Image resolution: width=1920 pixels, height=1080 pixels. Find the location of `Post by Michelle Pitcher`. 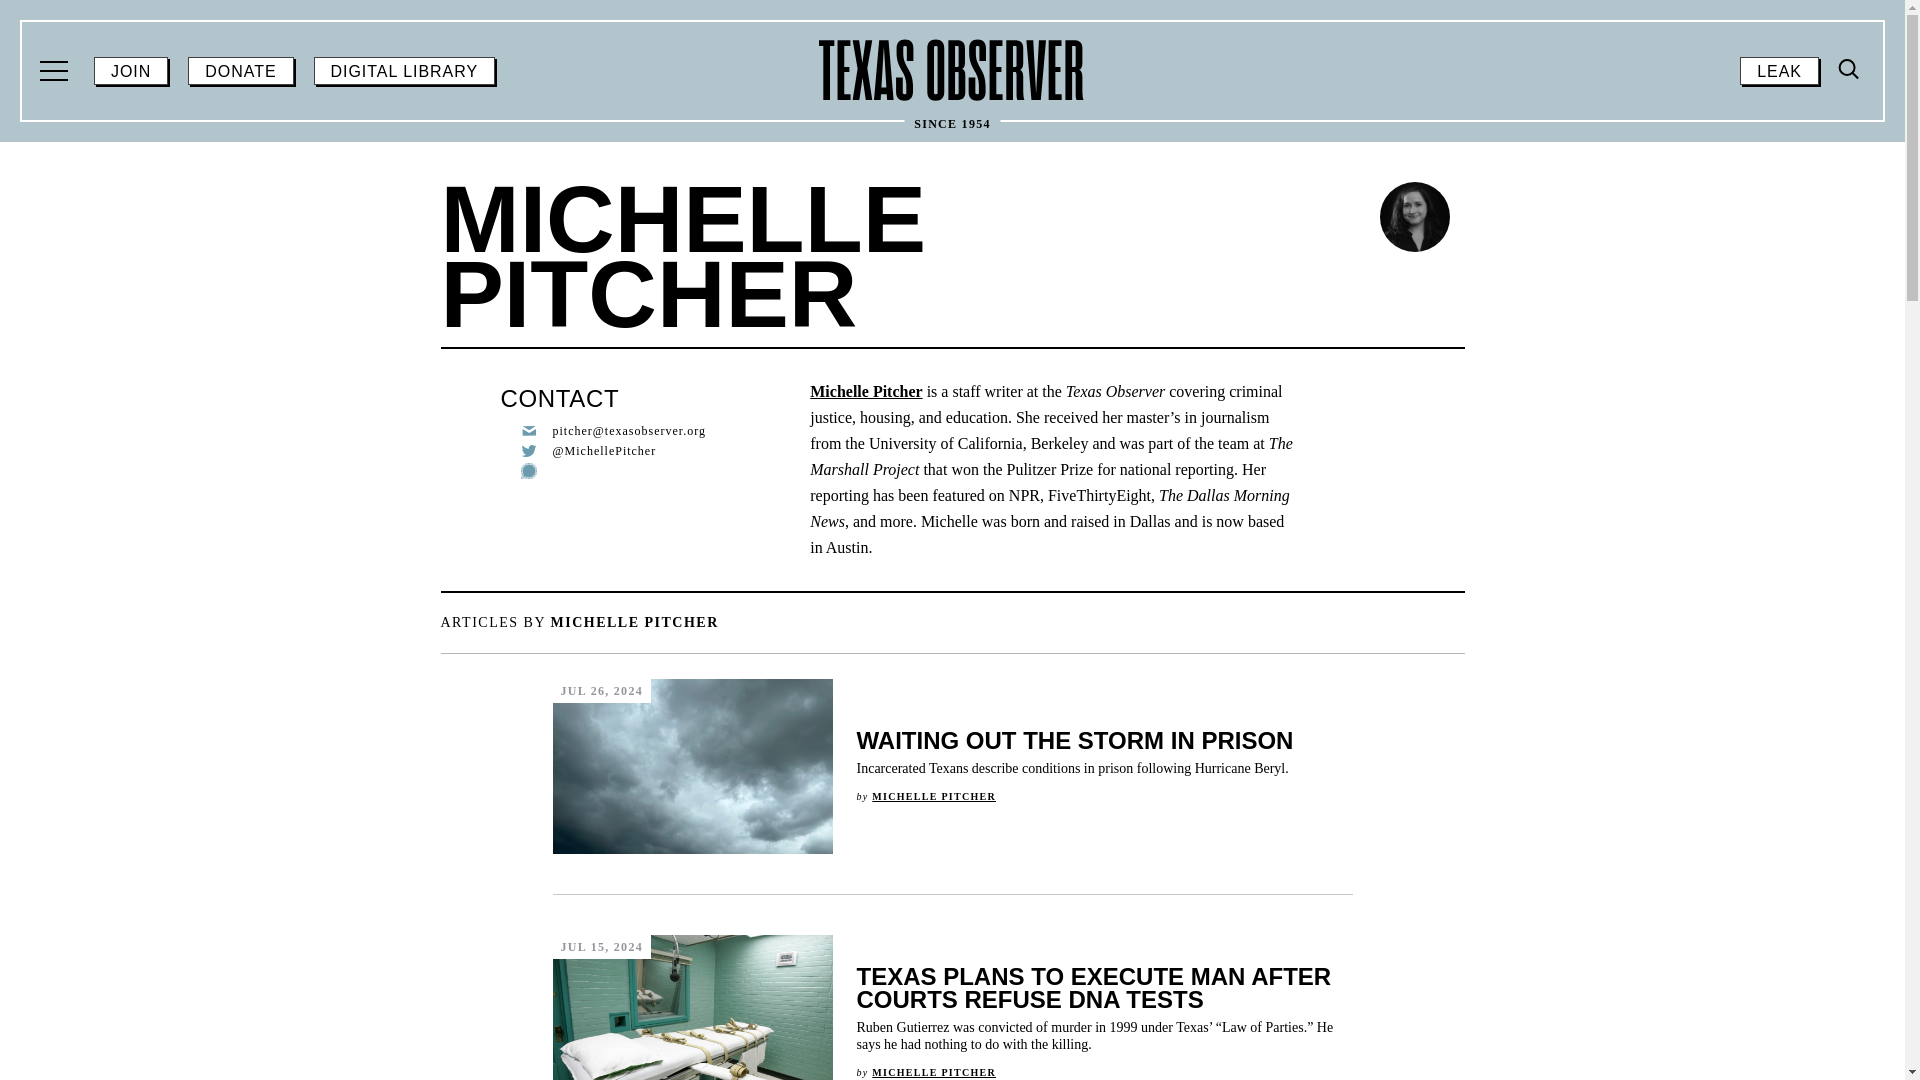

Post by Michelle Pitcher is located at coordinates (131, 71).